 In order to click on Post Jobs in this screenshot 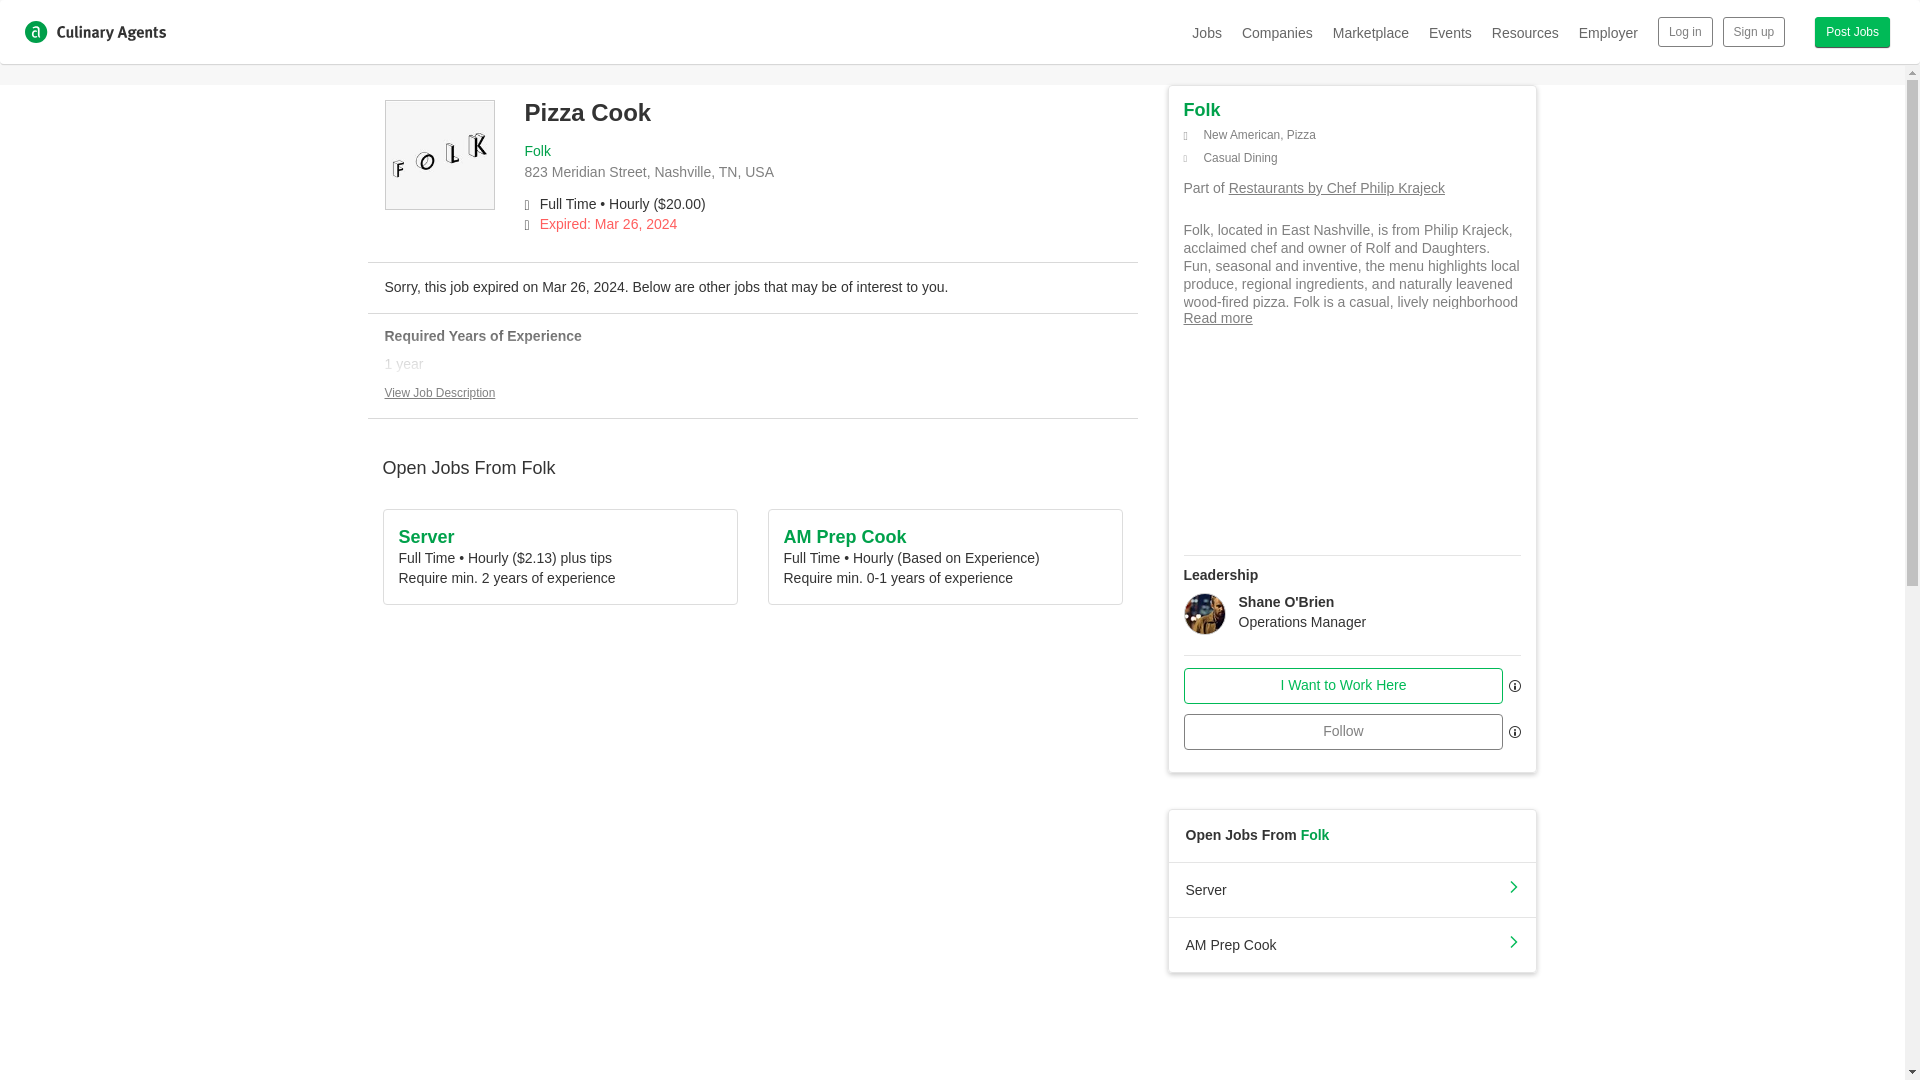, I will do `click(1852, 32)`.